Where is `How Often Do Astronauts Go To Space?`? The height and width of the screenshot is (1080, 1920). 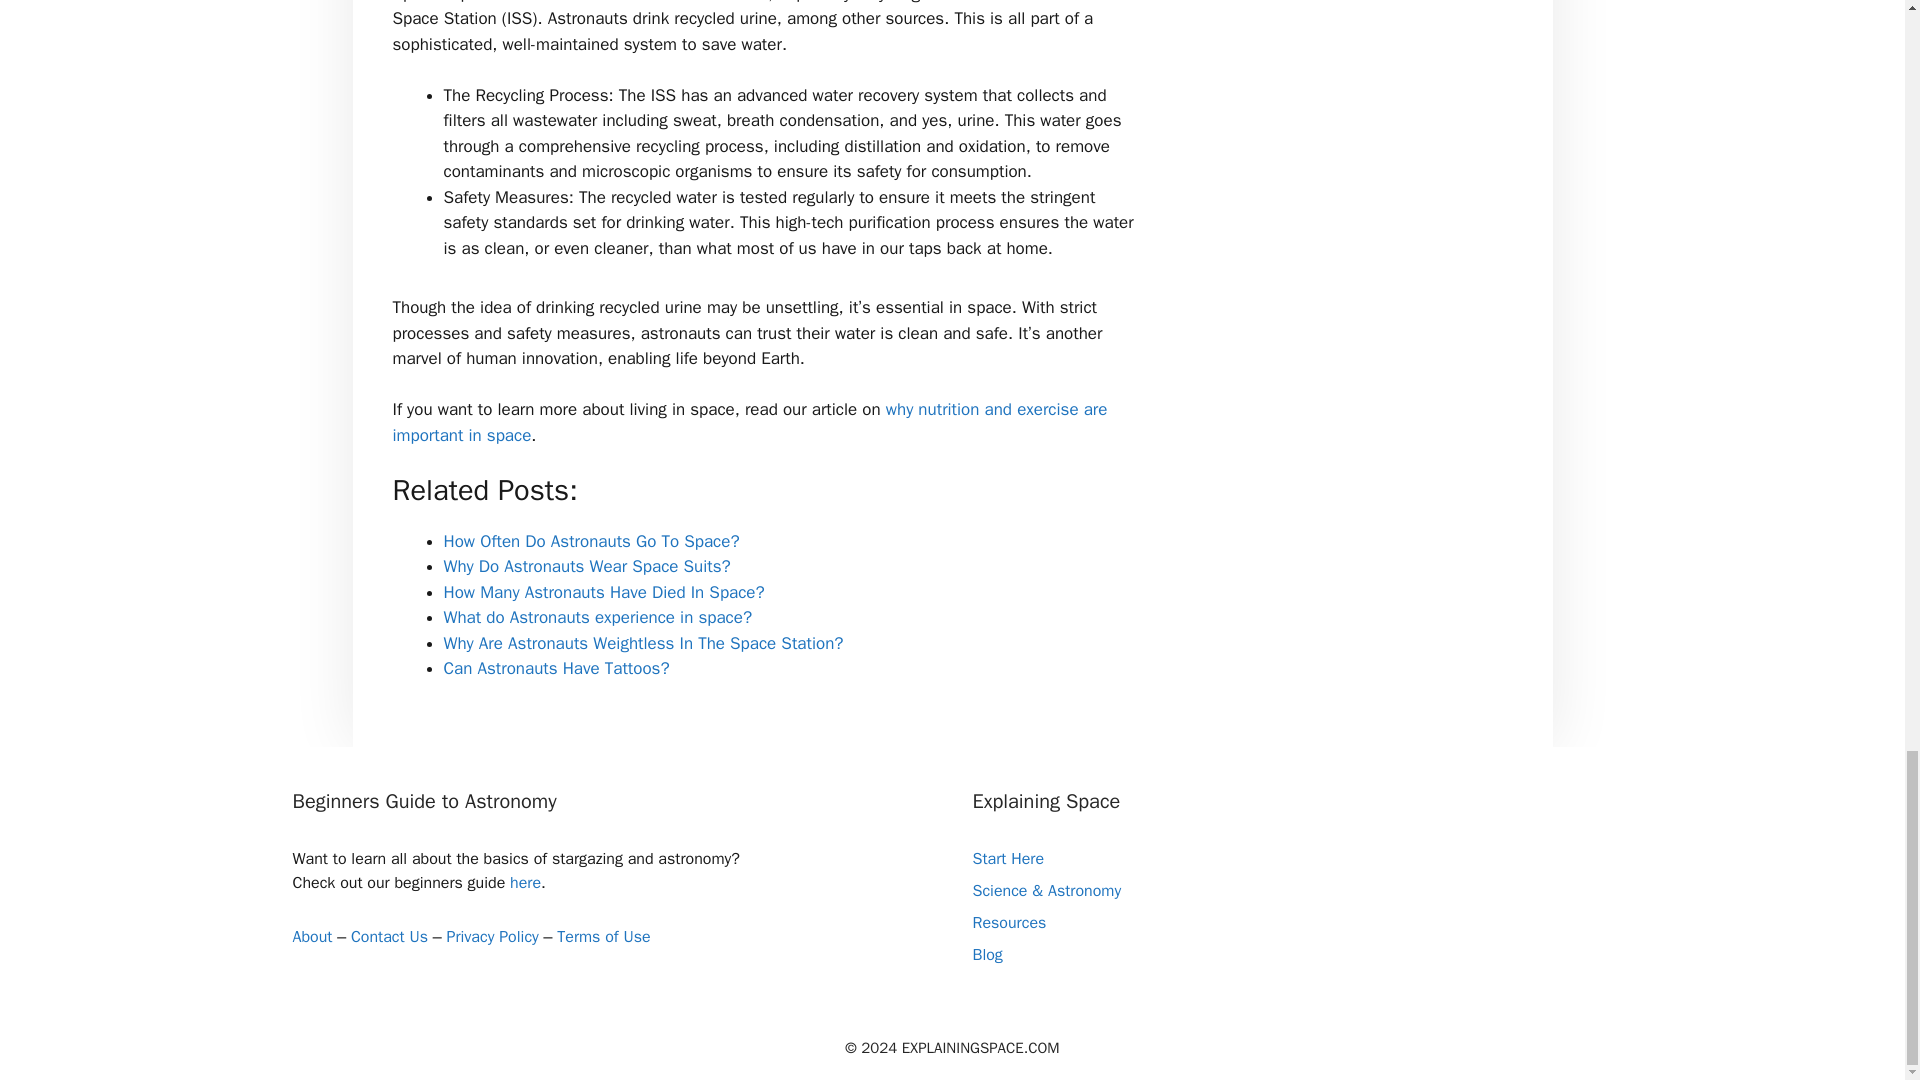
How Often Do Astronauts Go To Space? is located at coordinates (591, 541).